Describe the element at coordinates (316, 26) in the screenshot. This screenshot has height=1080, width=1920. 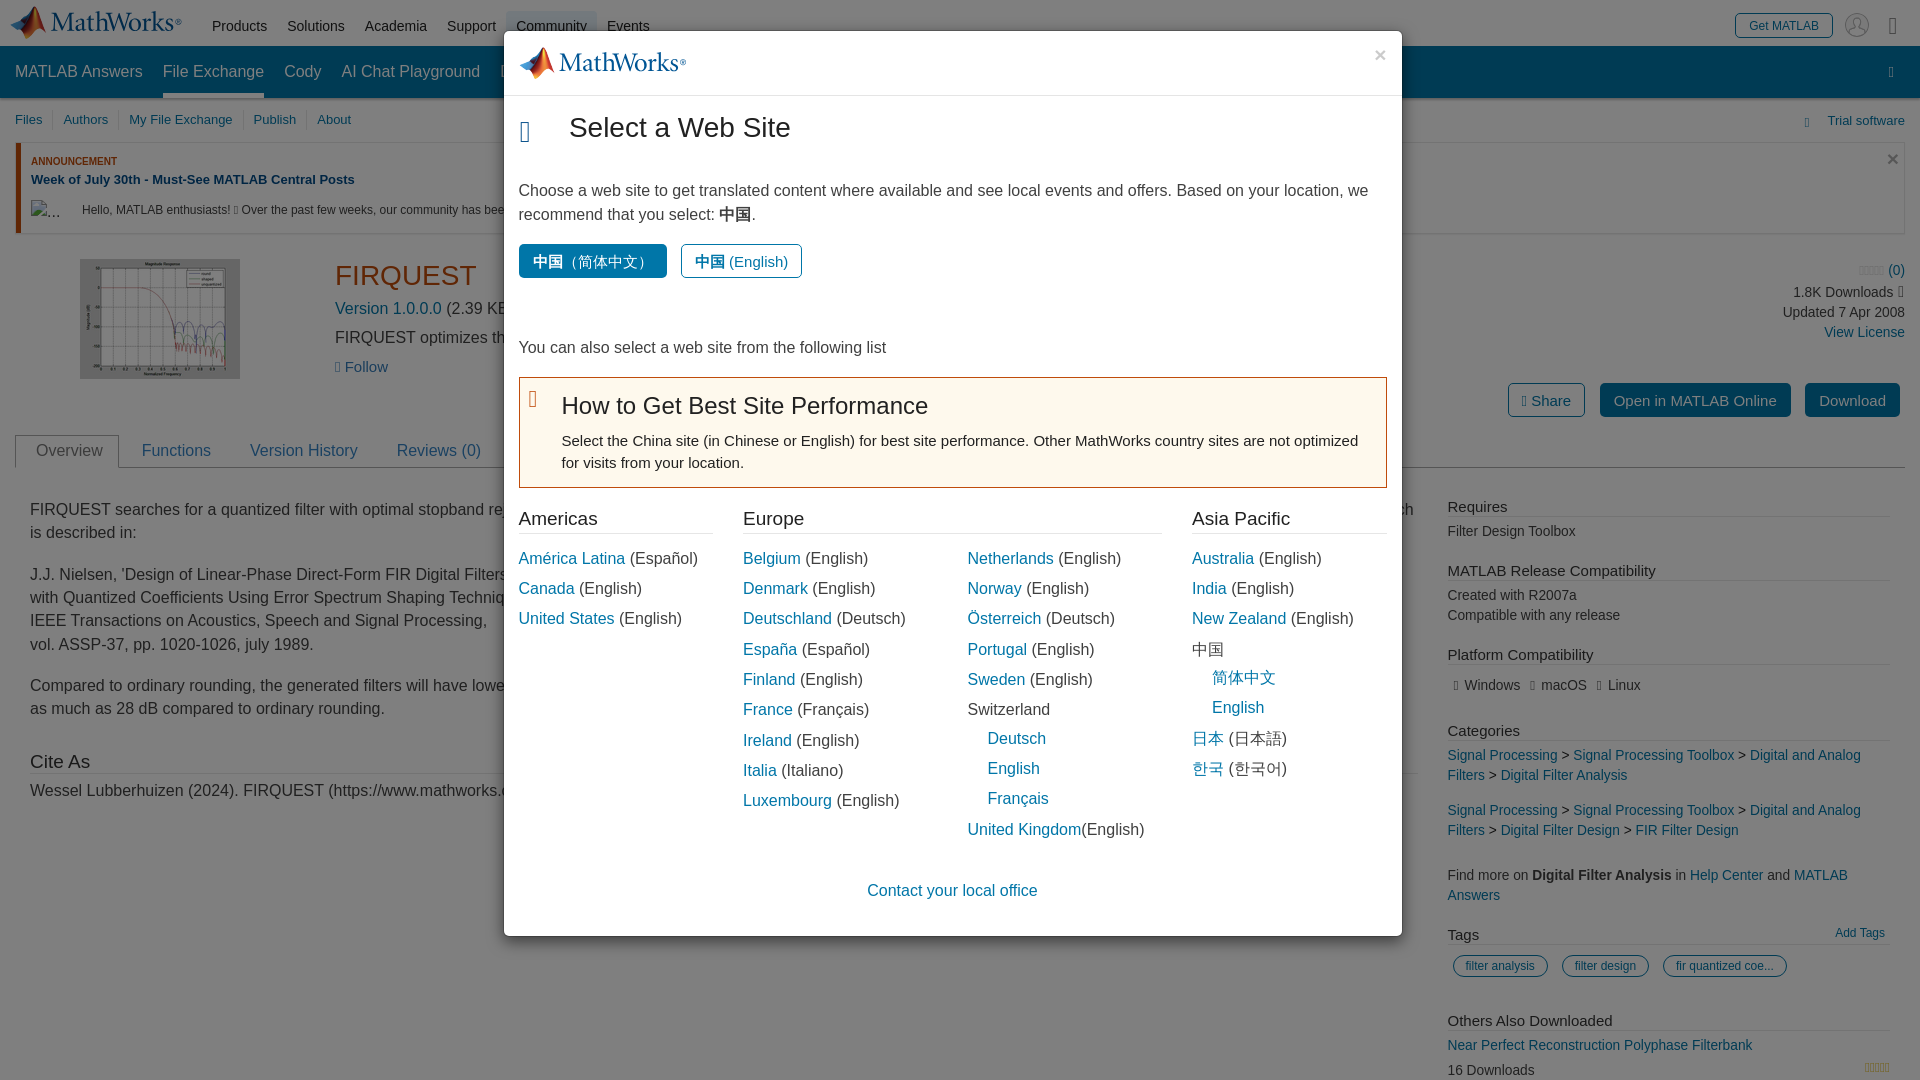
I see `Solutions` at that location.